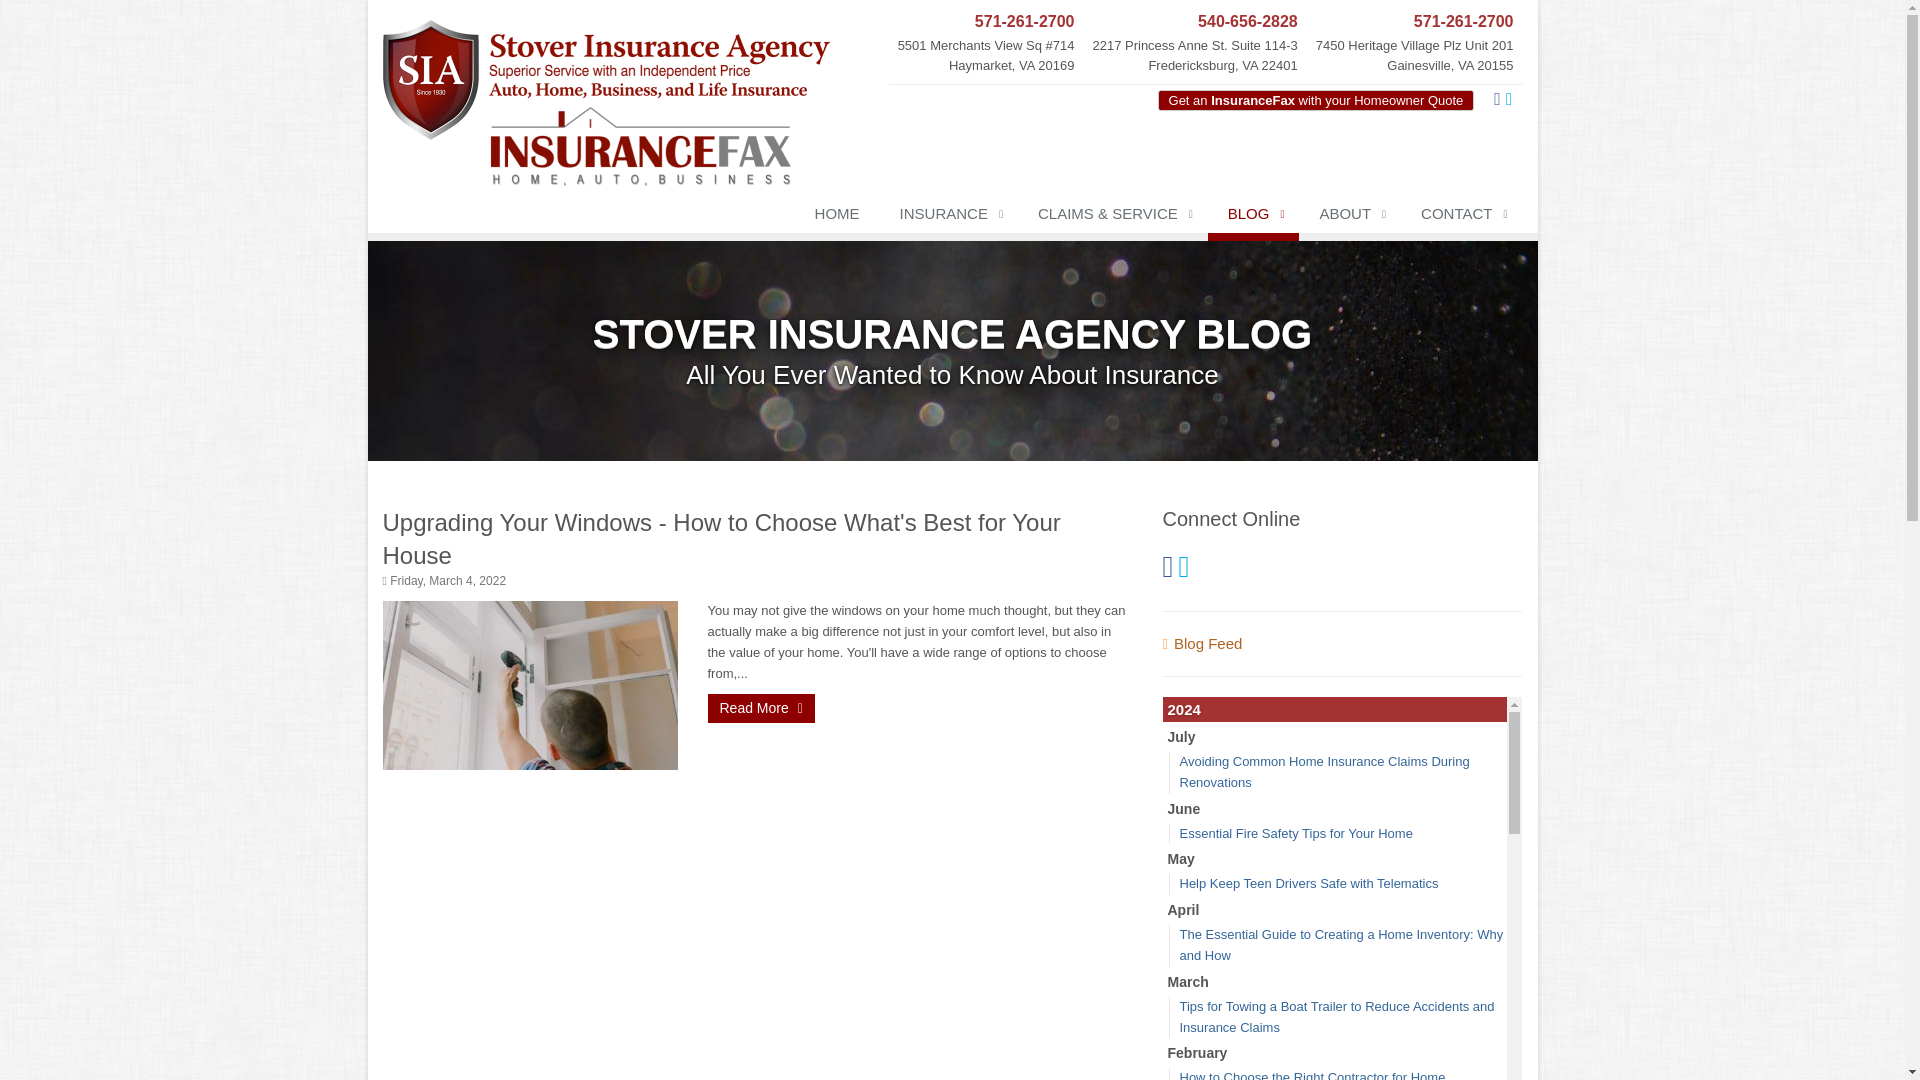  I want to click on HOME, so click(836, 218).